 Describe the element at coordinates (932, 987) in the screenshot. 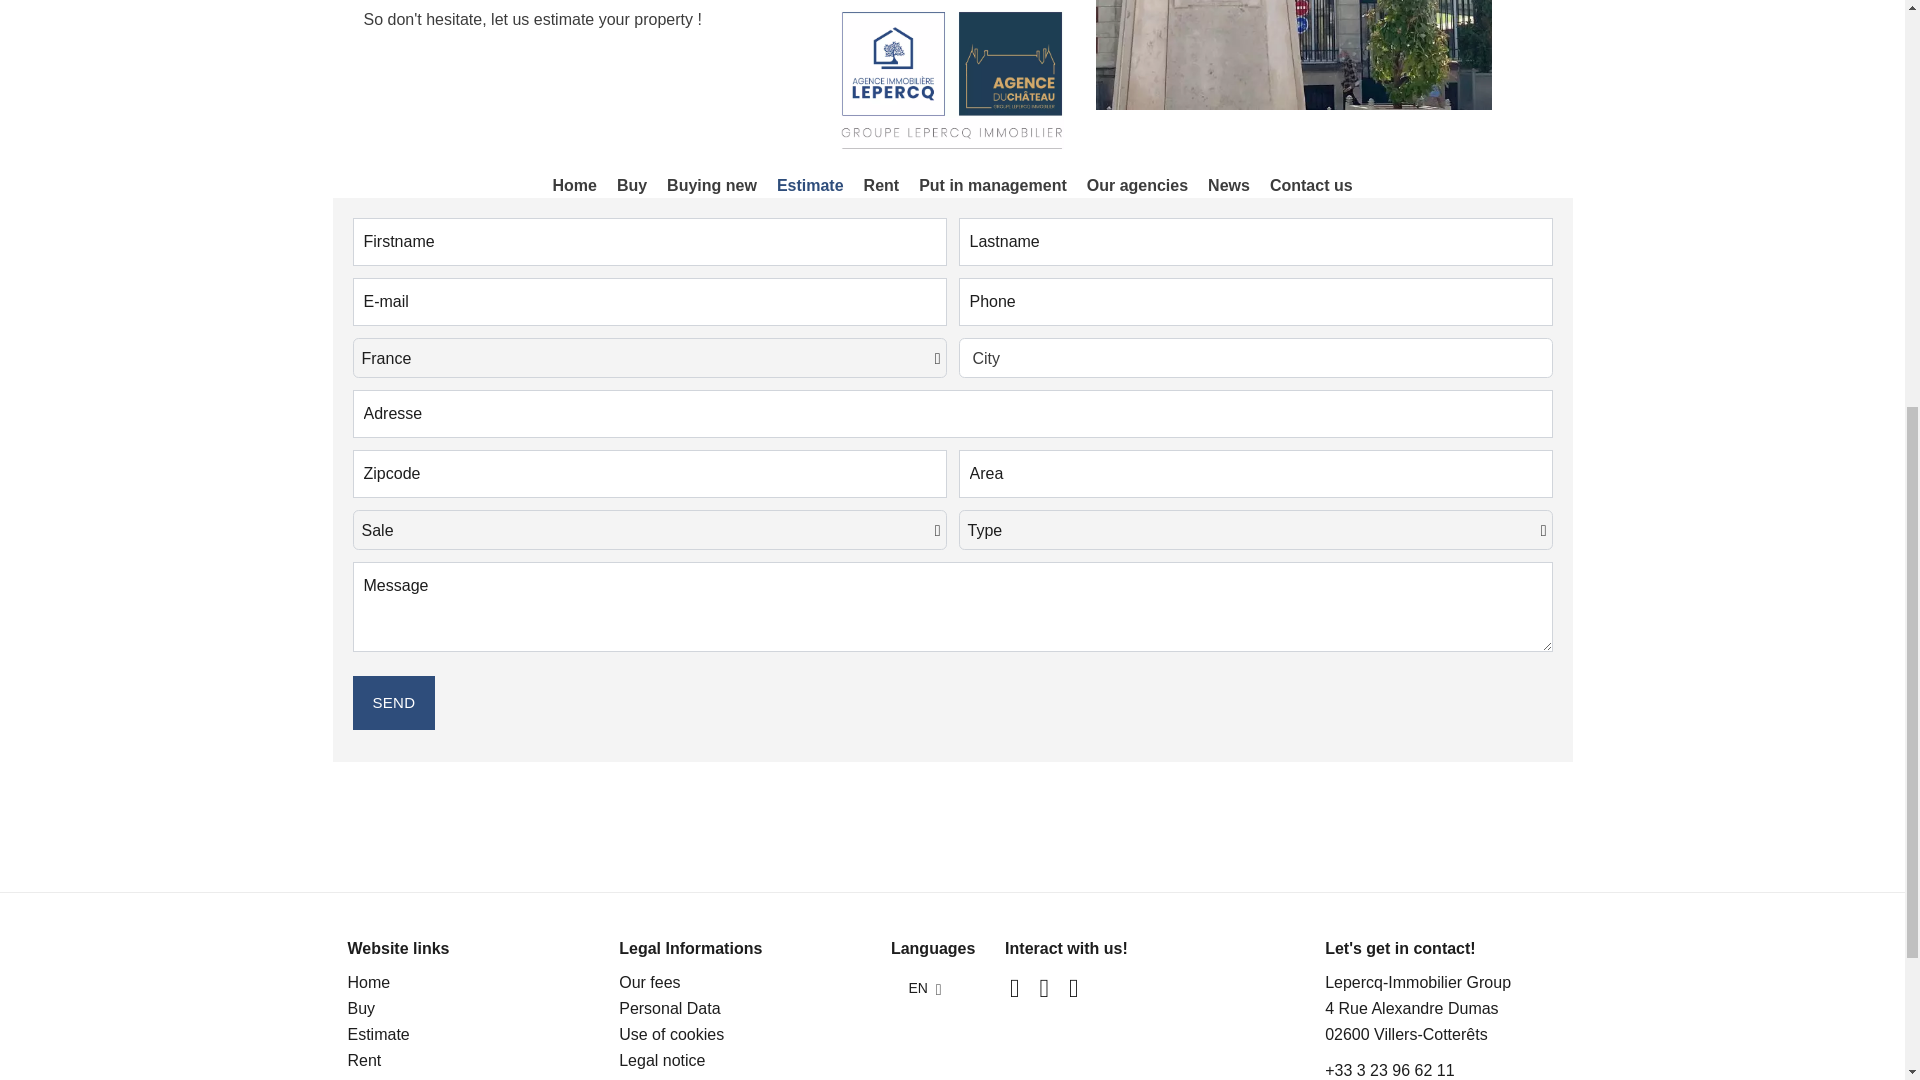

I see `En` at that location.